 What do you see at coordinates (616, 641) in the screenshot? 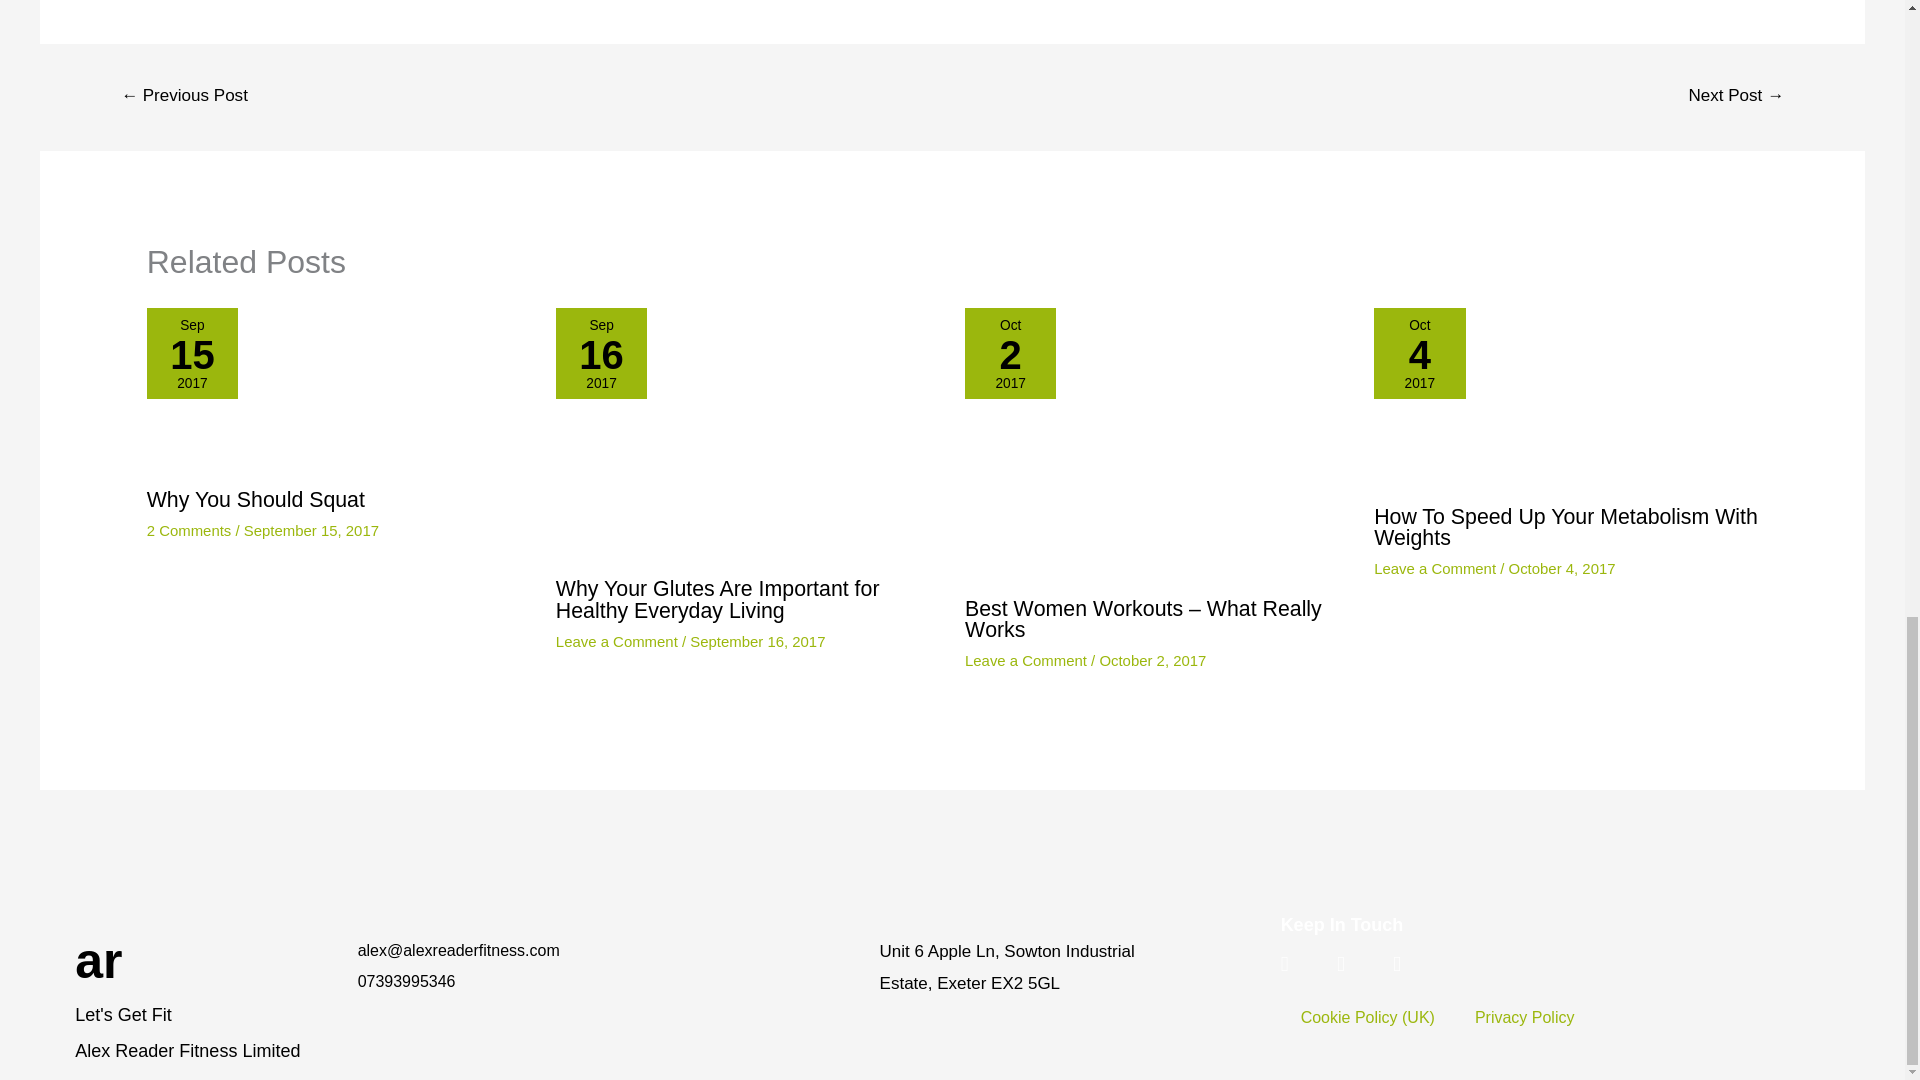
I see `Leave a Comment` at bounding box center [616, 641].